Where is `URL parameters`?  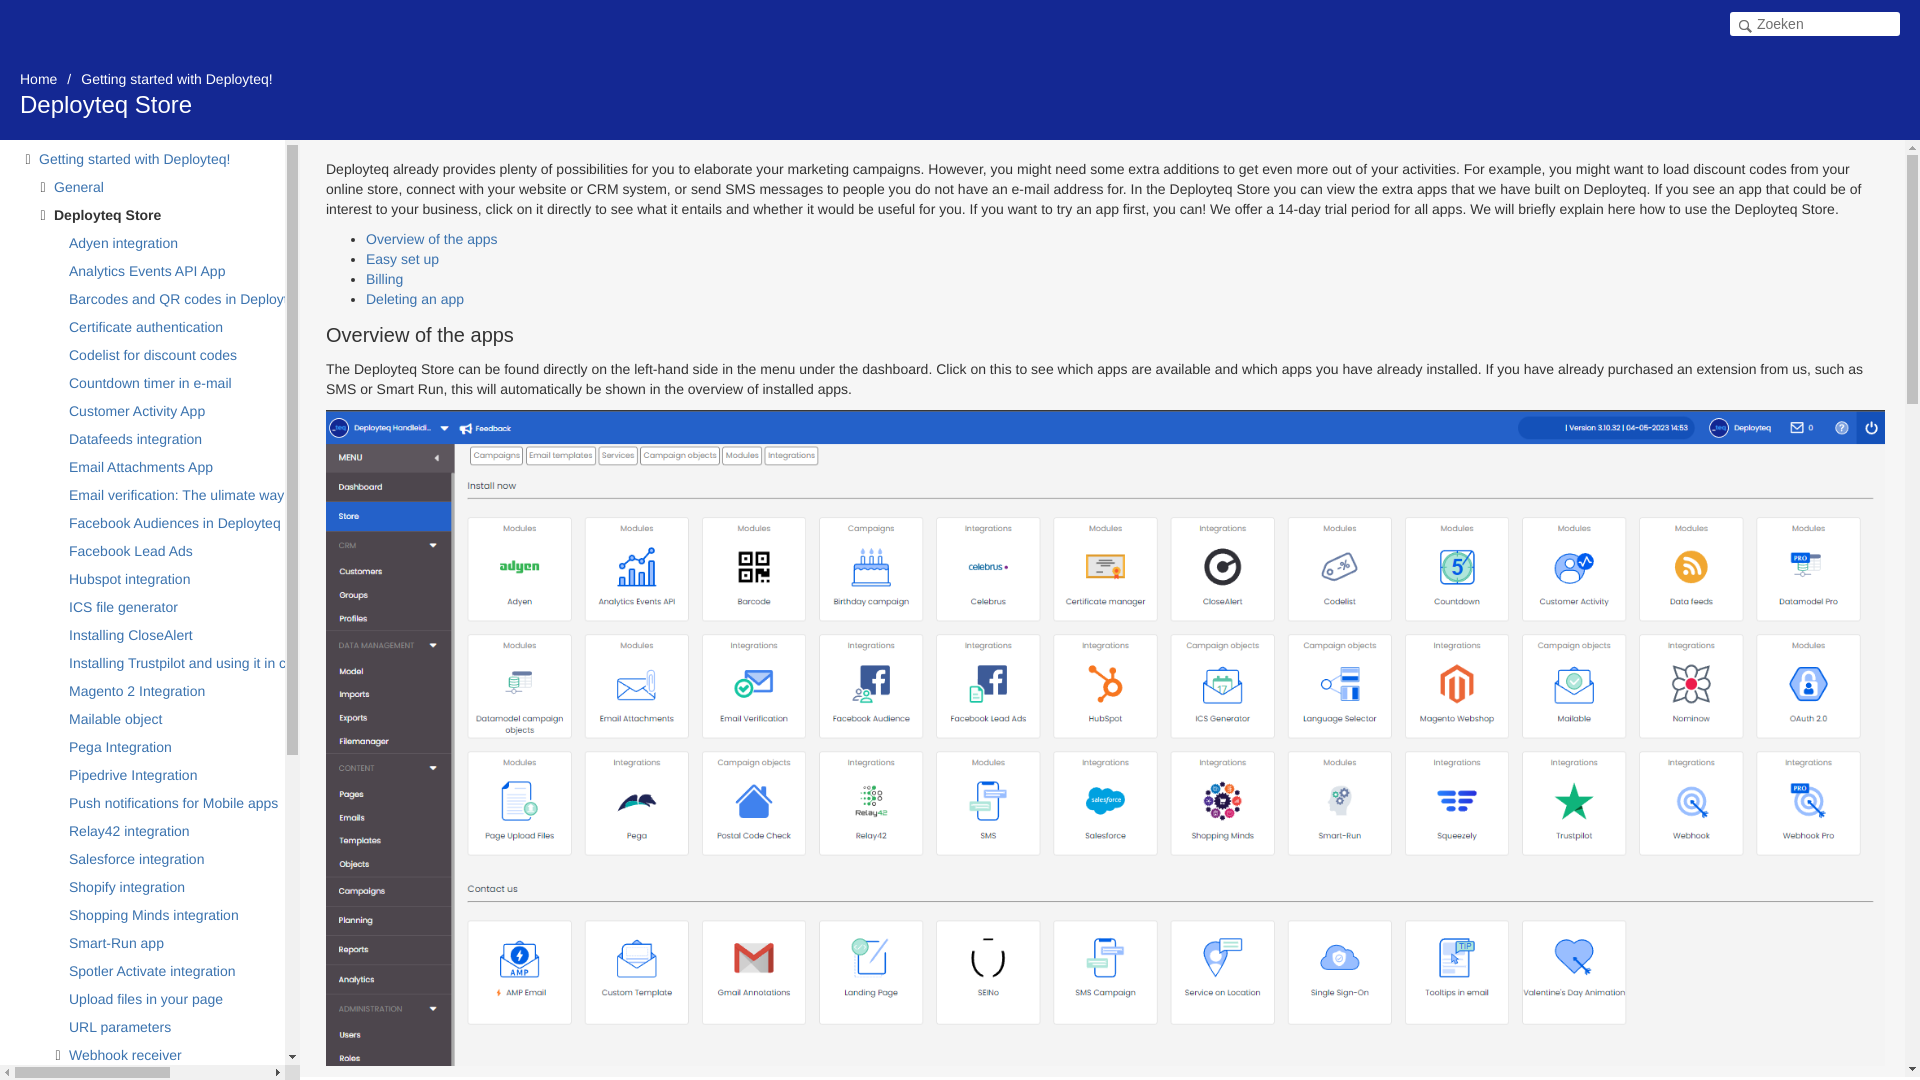 URL parameters is located at coordinates (174, 1027).